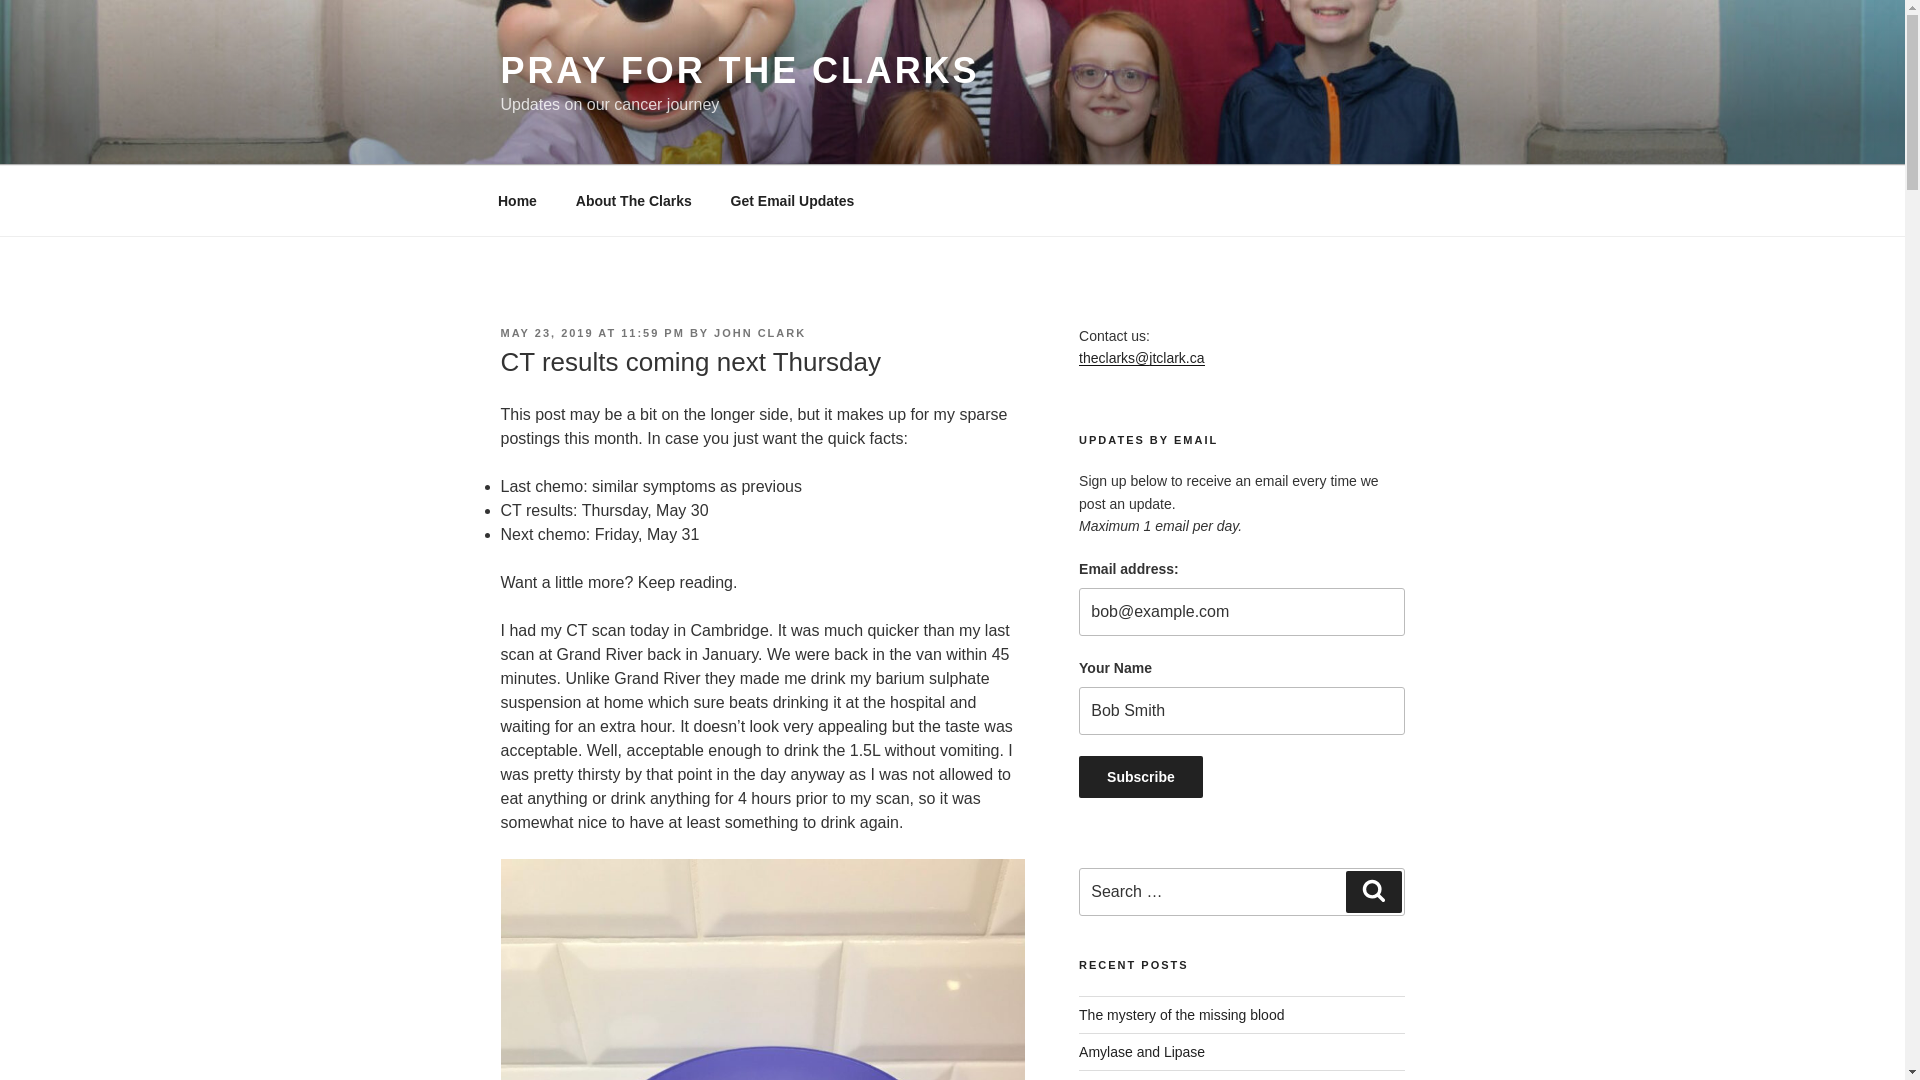 The height and width of the screenshot is (1080, 1920). What do you see at coordinates (739, 70) in the screenshot?
I see `PRAY FOR THE CLARKS` at bounding box center [739, 70].